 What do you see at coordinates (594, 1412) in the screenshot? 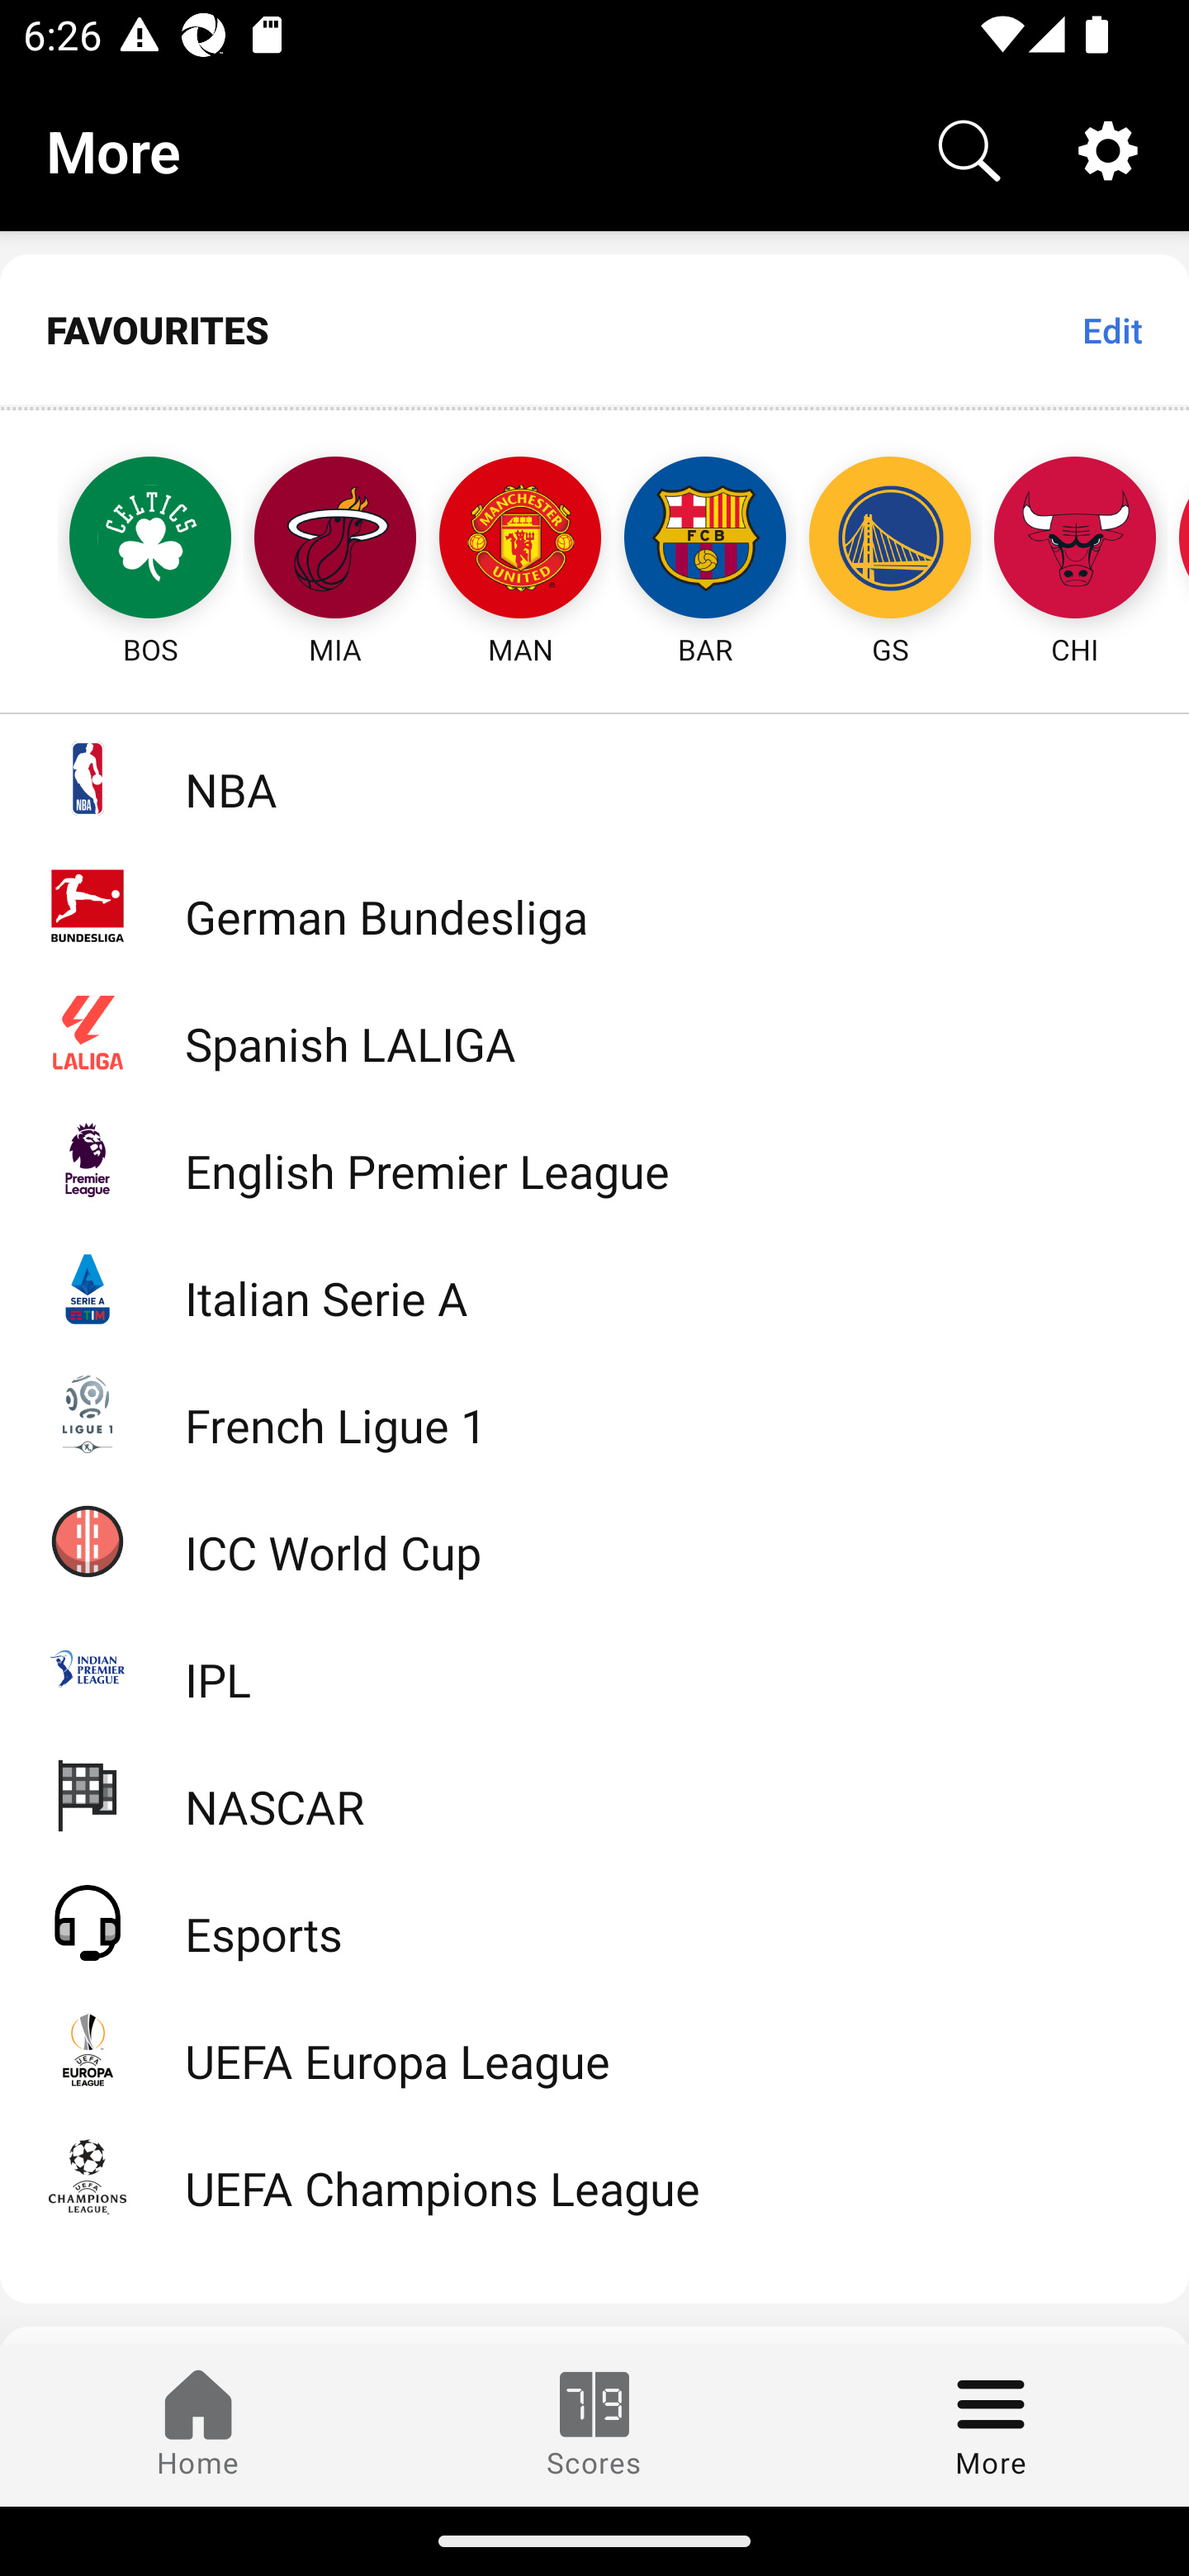
I see `French Ligue 1` at bounding box center [594, 1412].